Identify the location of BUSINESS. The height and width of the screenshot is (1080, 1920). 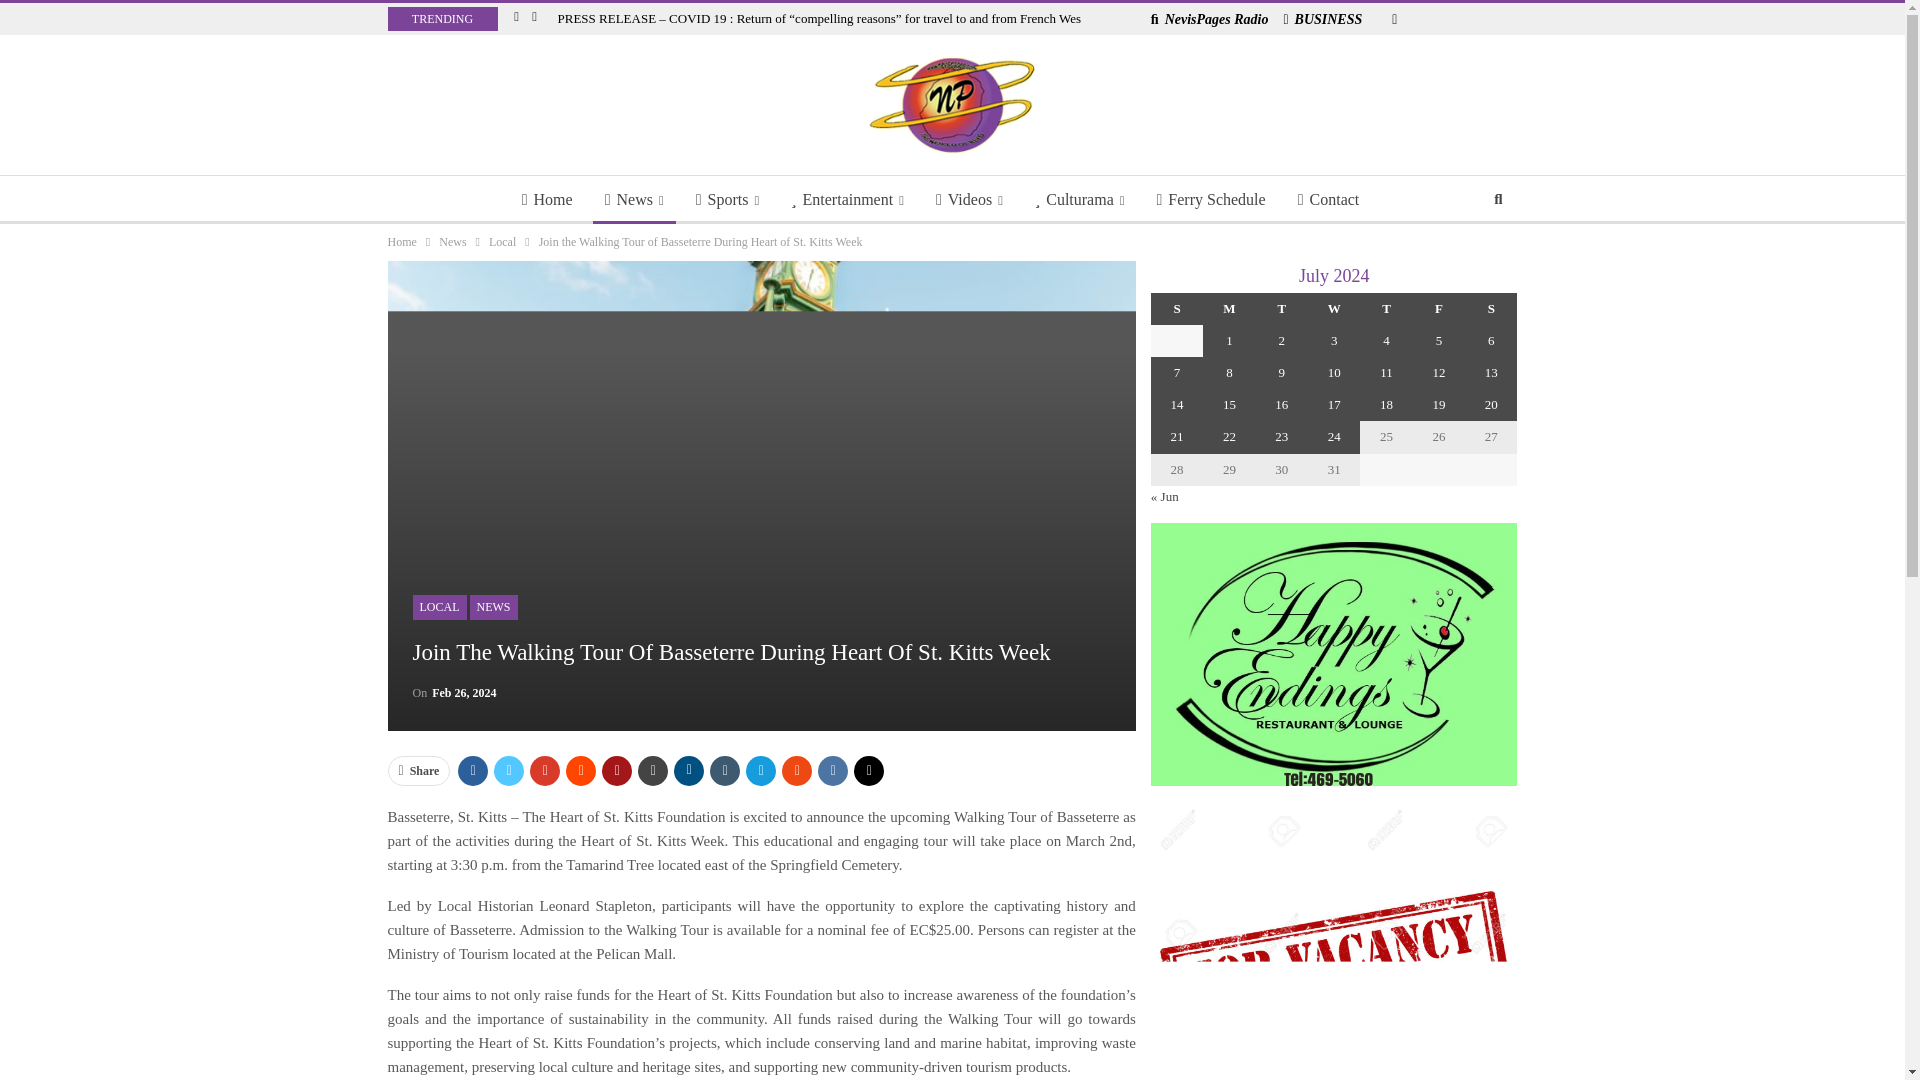
(1322, 19).